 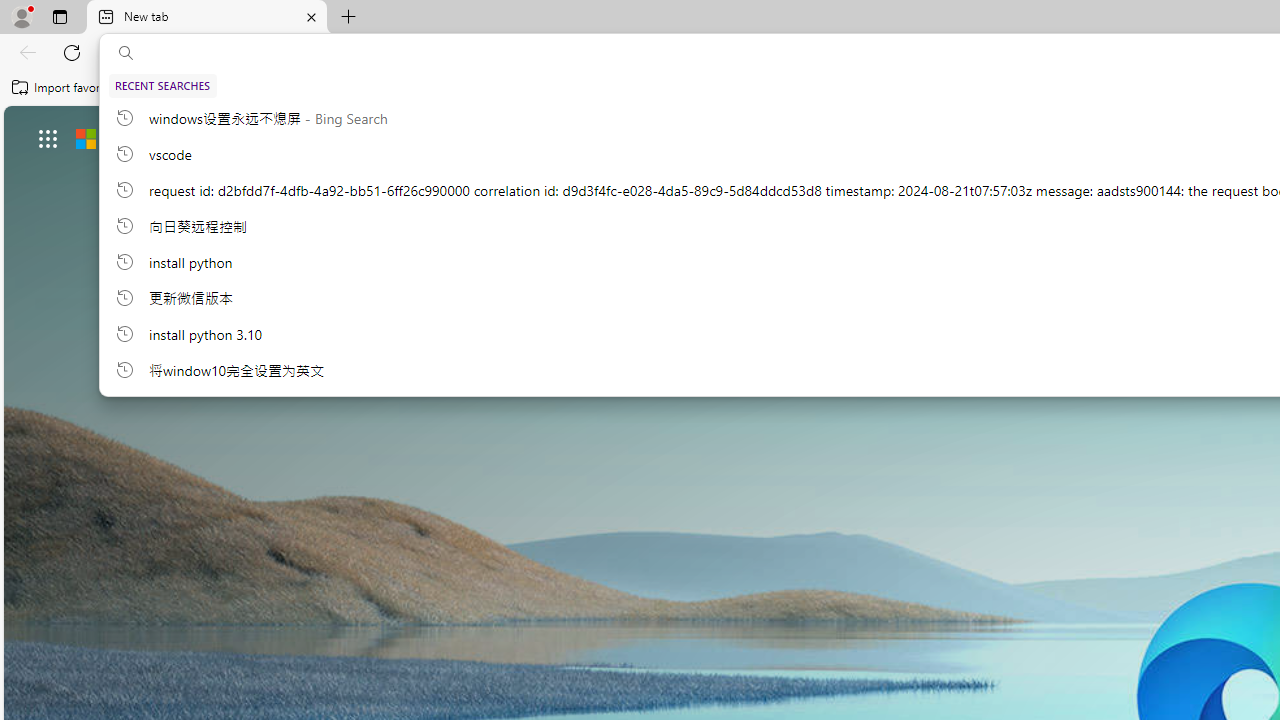 What do you see at coordinates (48, 138) in the screenshot?
I see `App launcher` at bounding box center [48, 138].